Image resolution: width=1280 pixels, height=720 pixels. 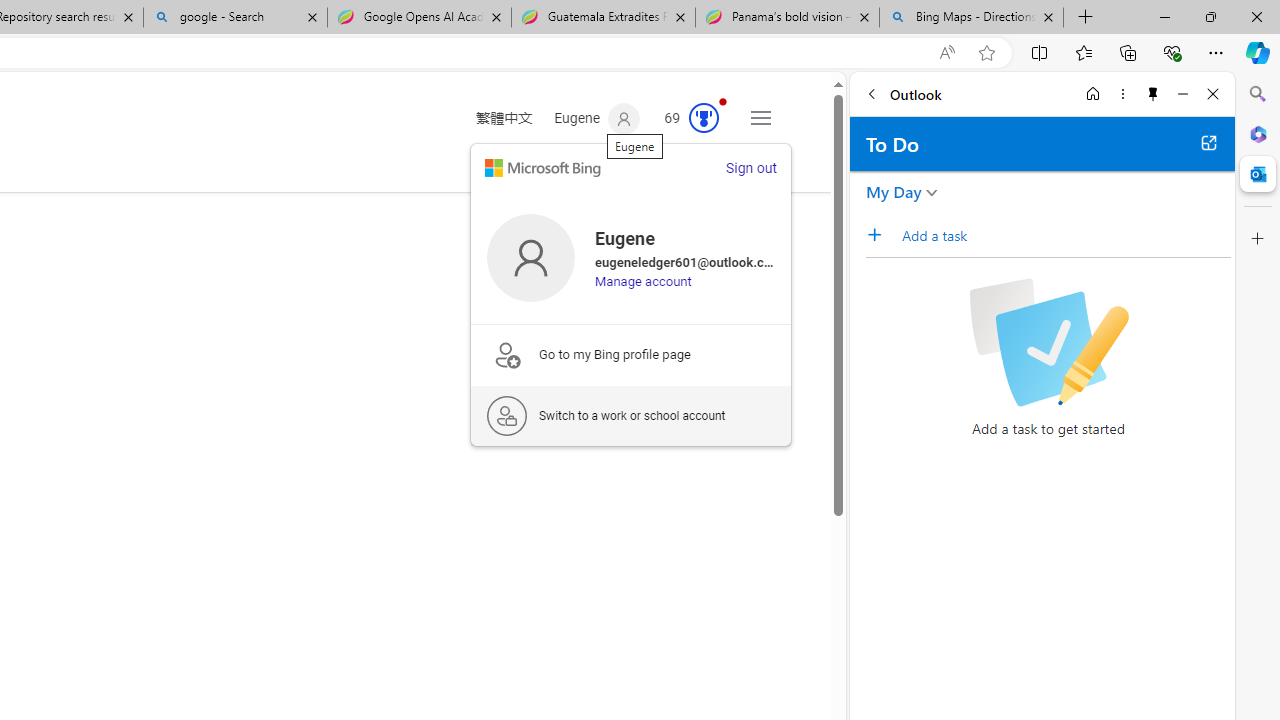 What do you see at coordinates (1048, 342) in the screenshot?
I see `Checkbox with a pencil` at bounding box center [1048, 342].